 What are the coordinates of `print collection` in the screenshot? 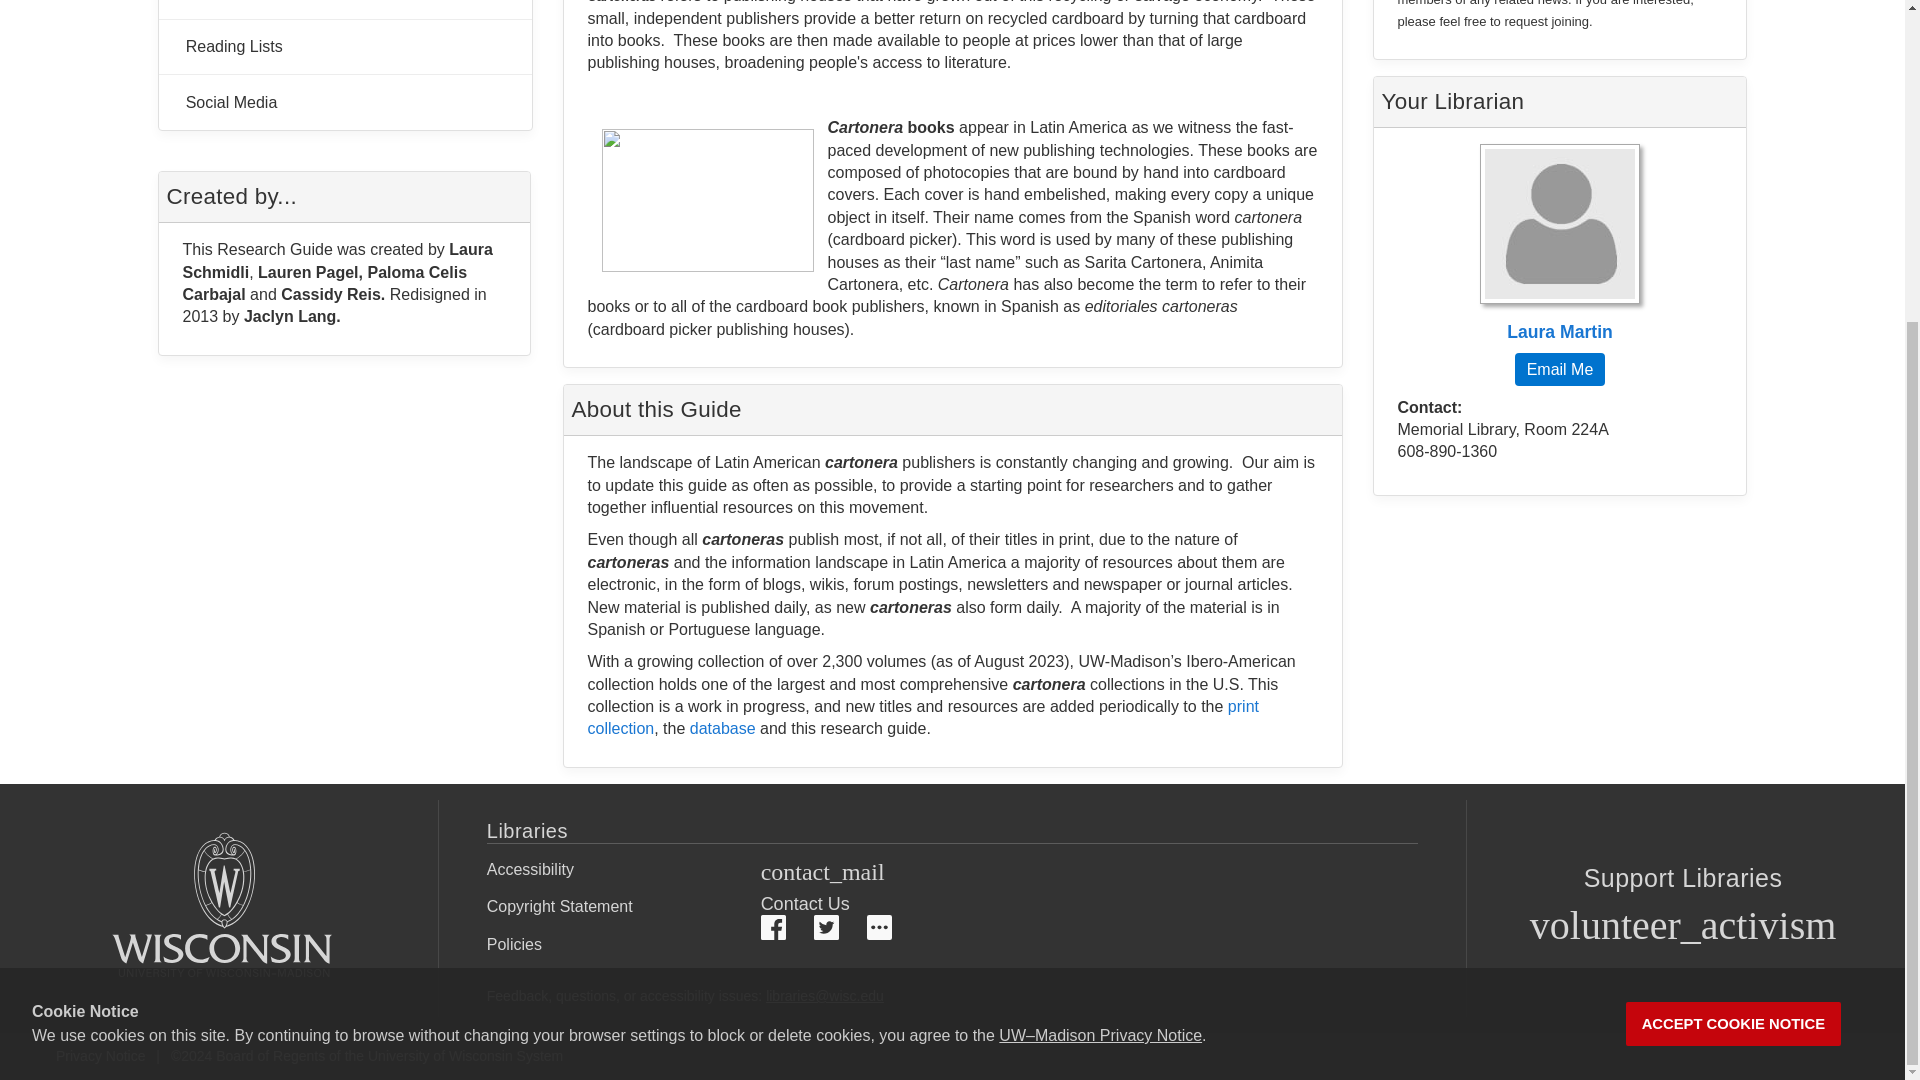 It's located at (923, 716).